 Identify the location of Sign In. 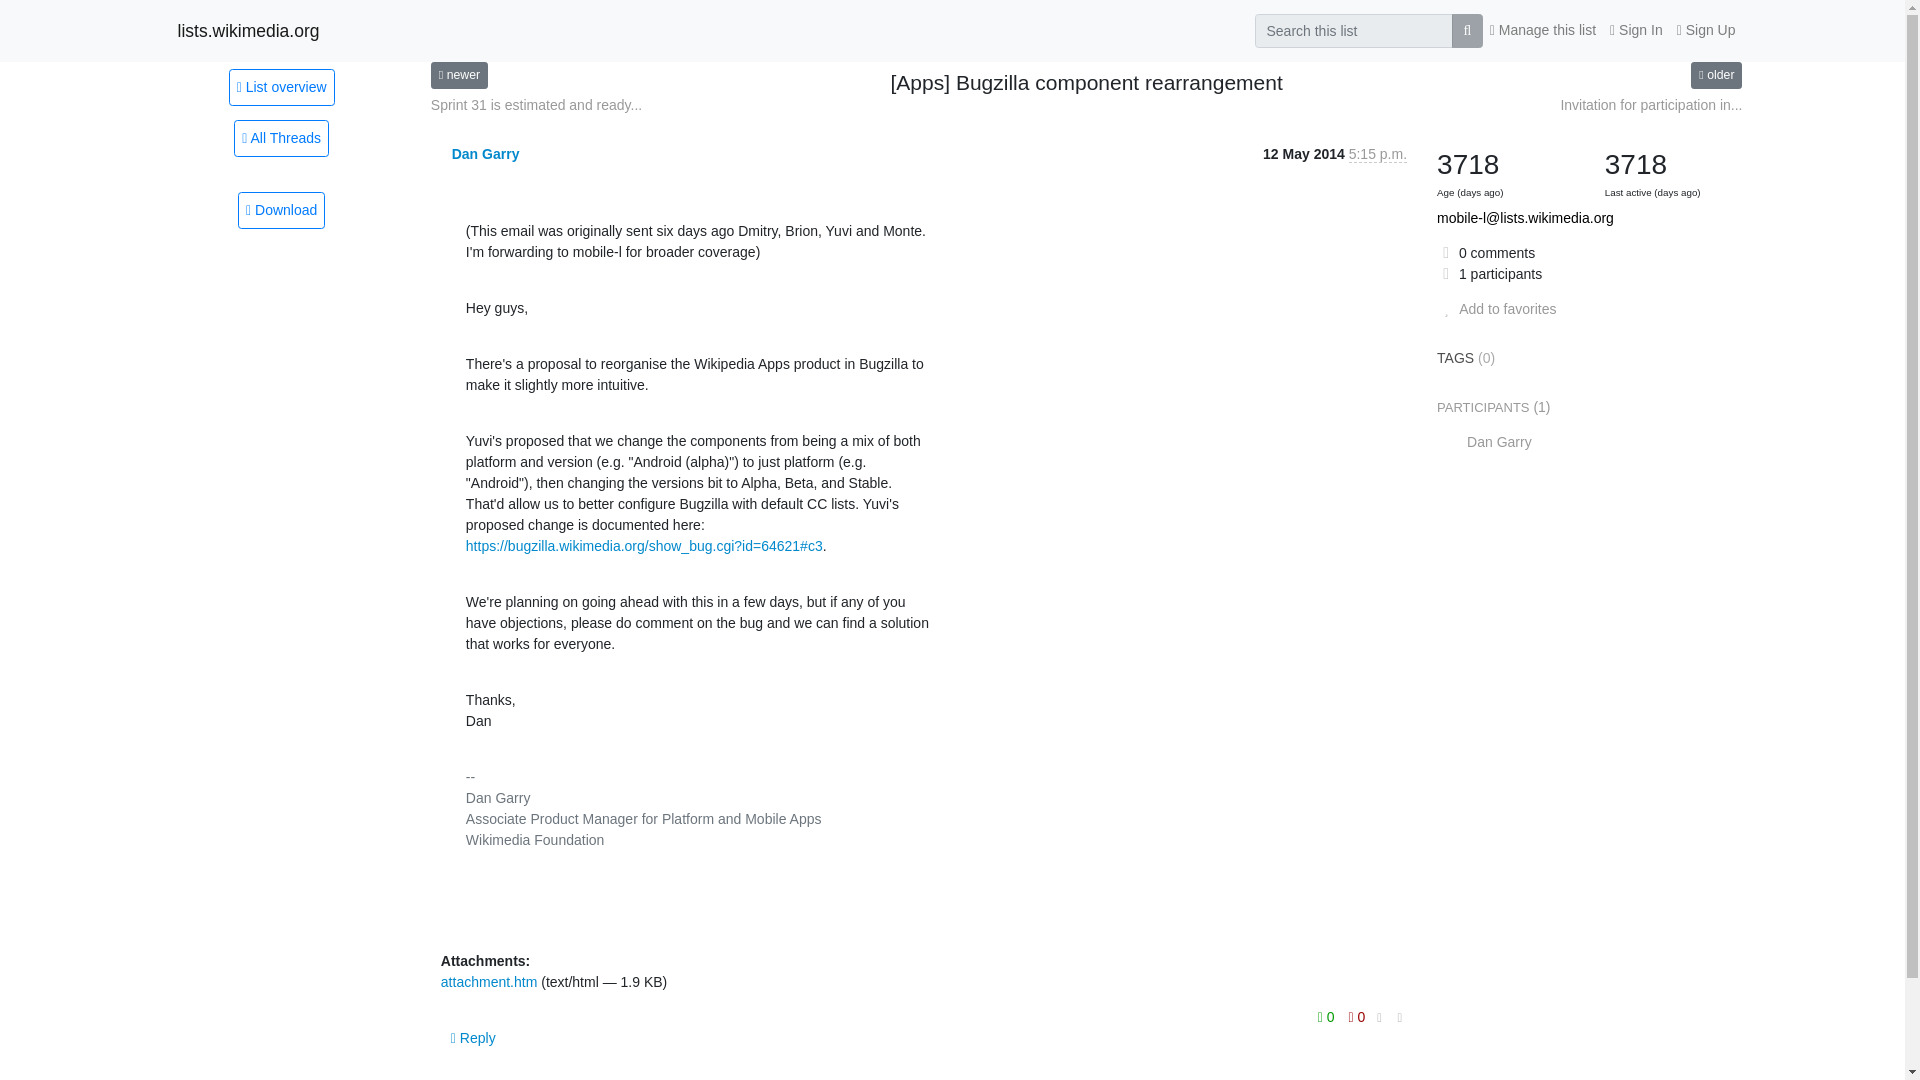
(1636, 30).